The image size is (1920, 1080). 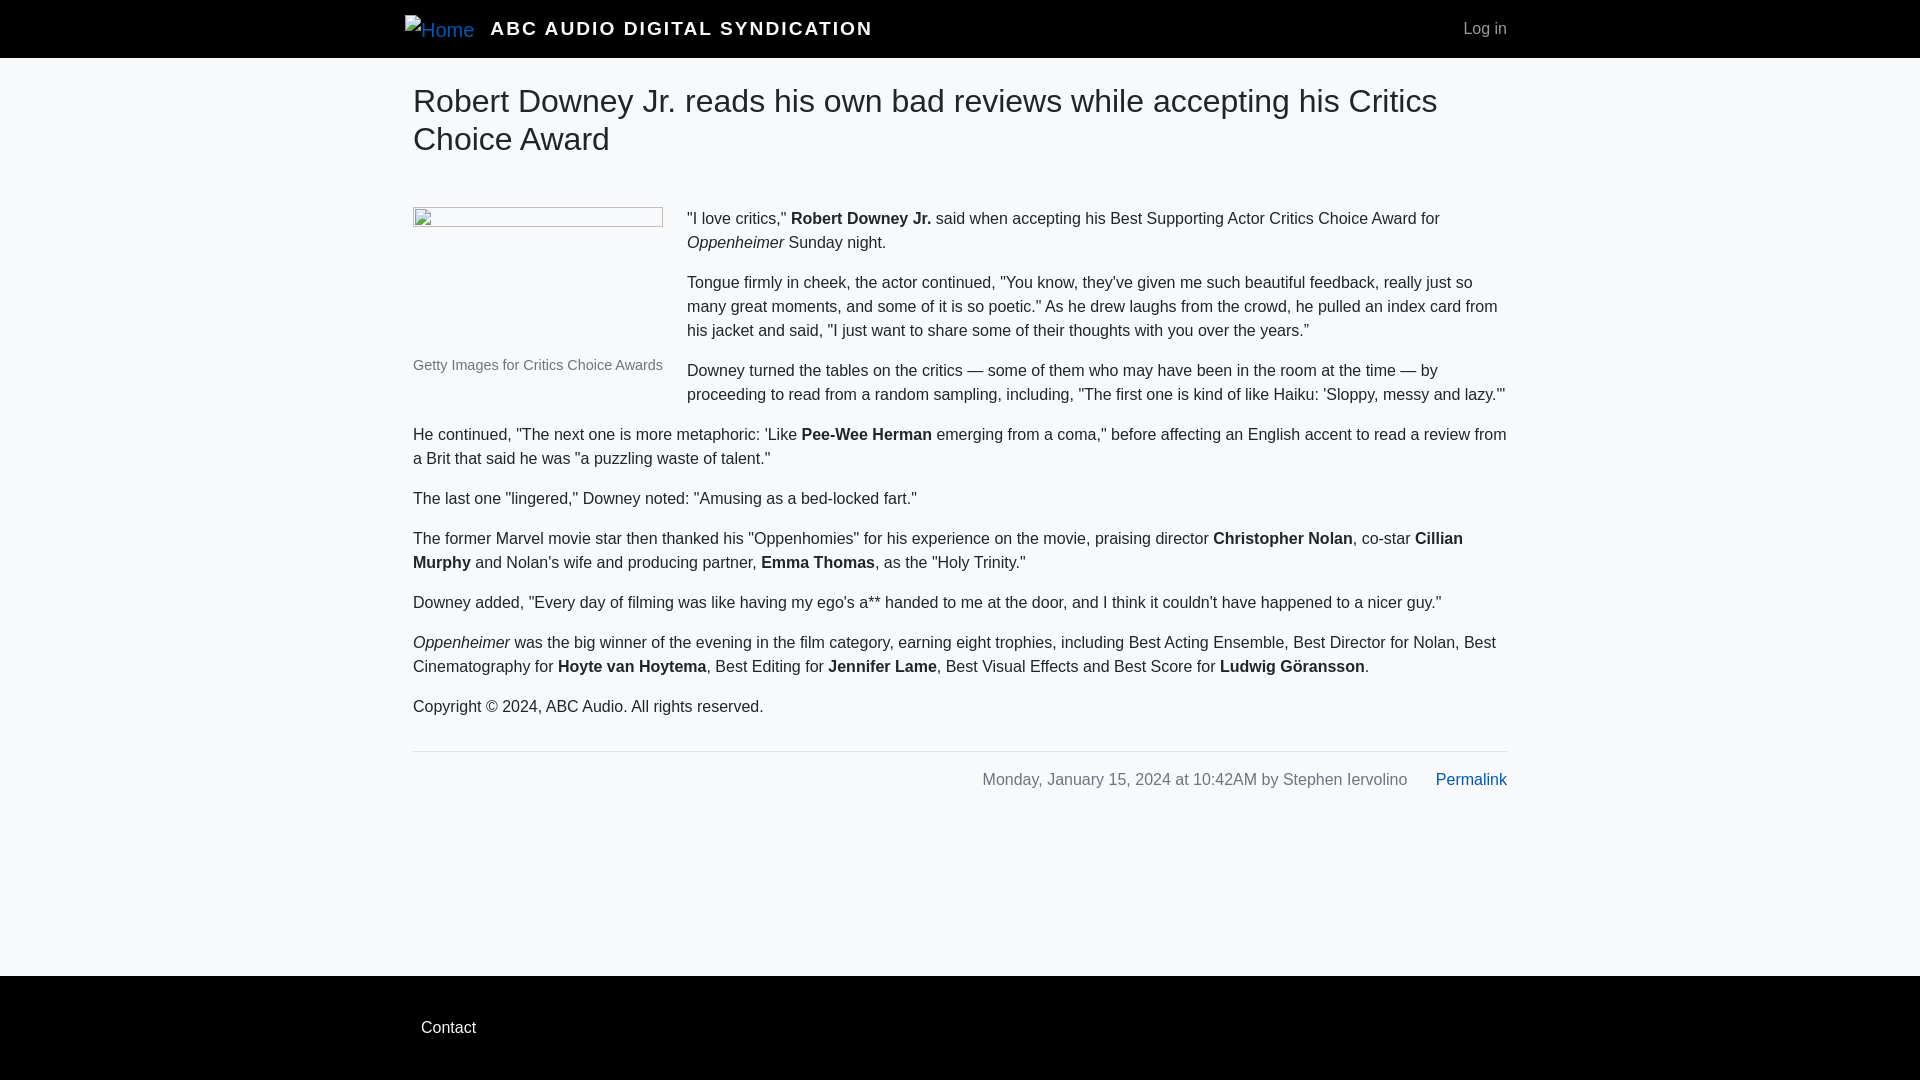 What do you see at coordinates (447, 28) in the screenshot?
I see `Home` at bounding box center [447, 28].